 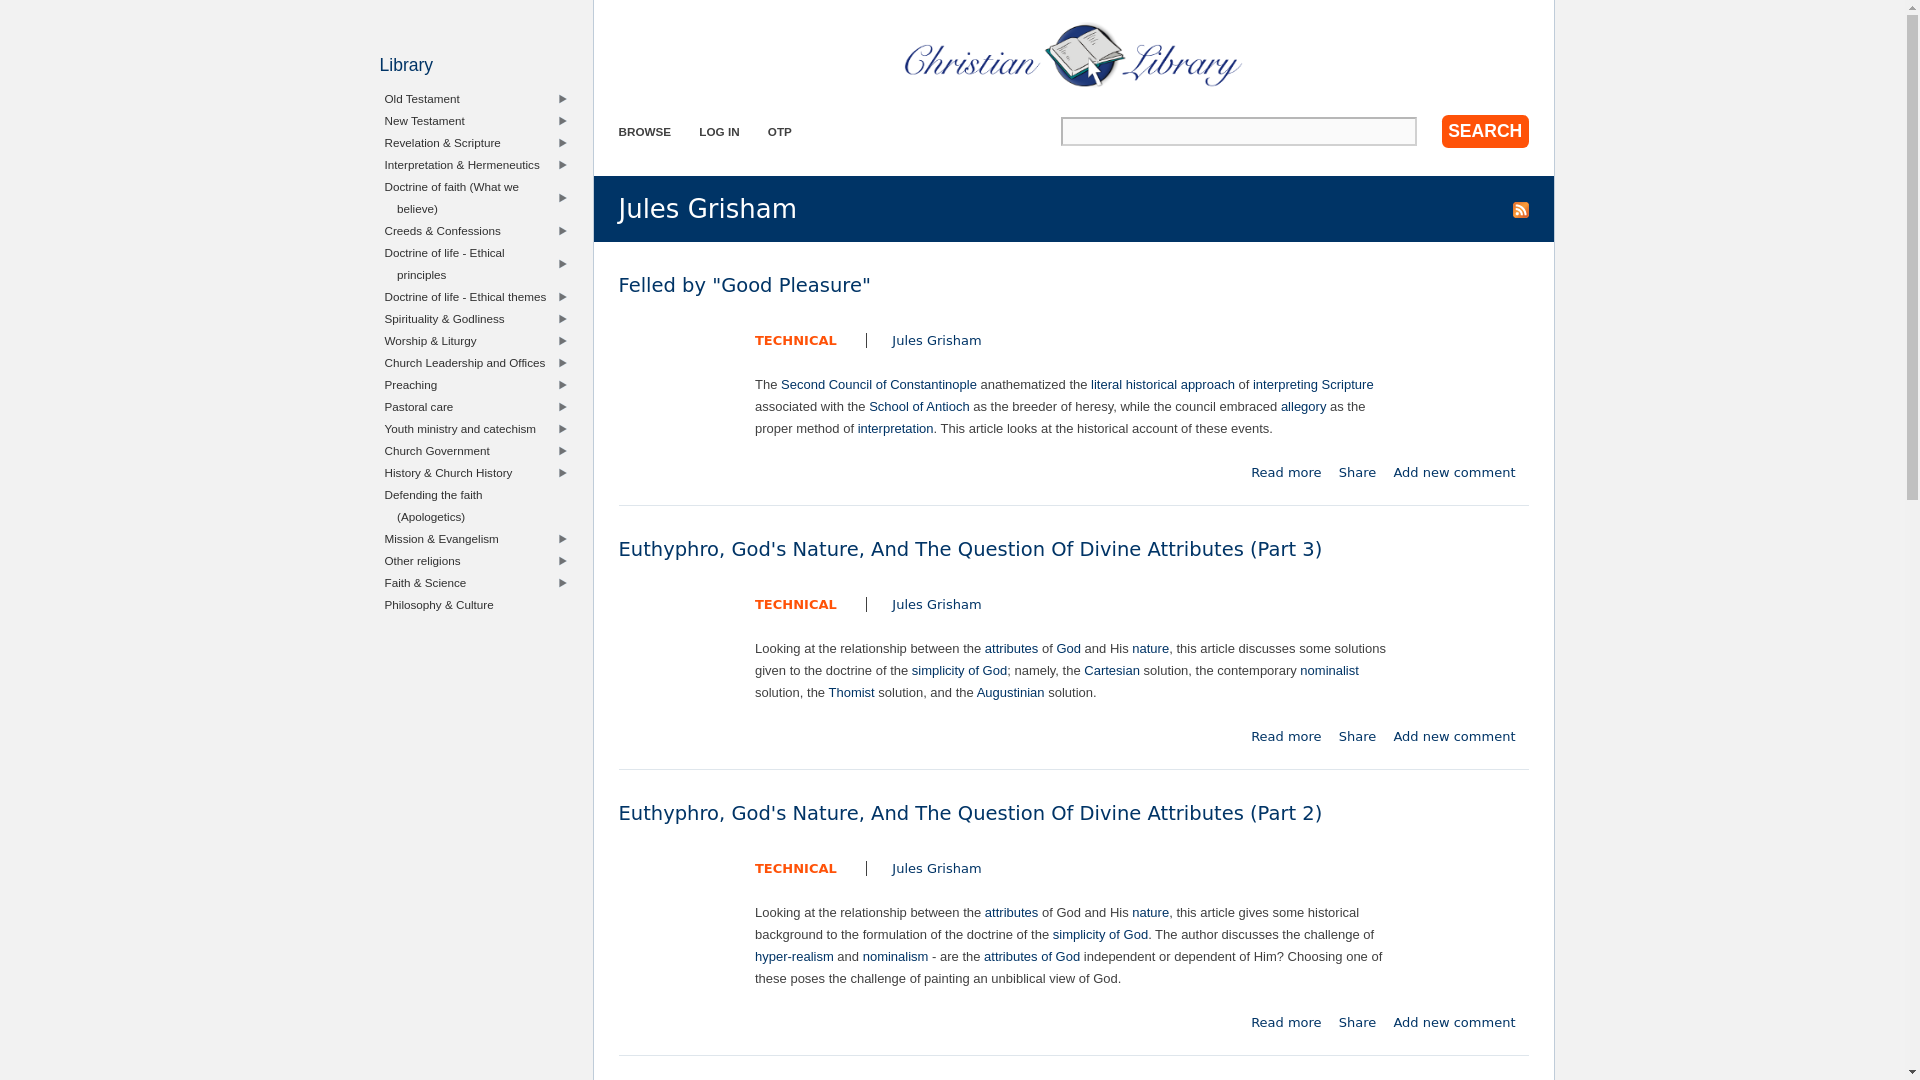 I want to click on Jules Grisham, so click(x=936, y=340).